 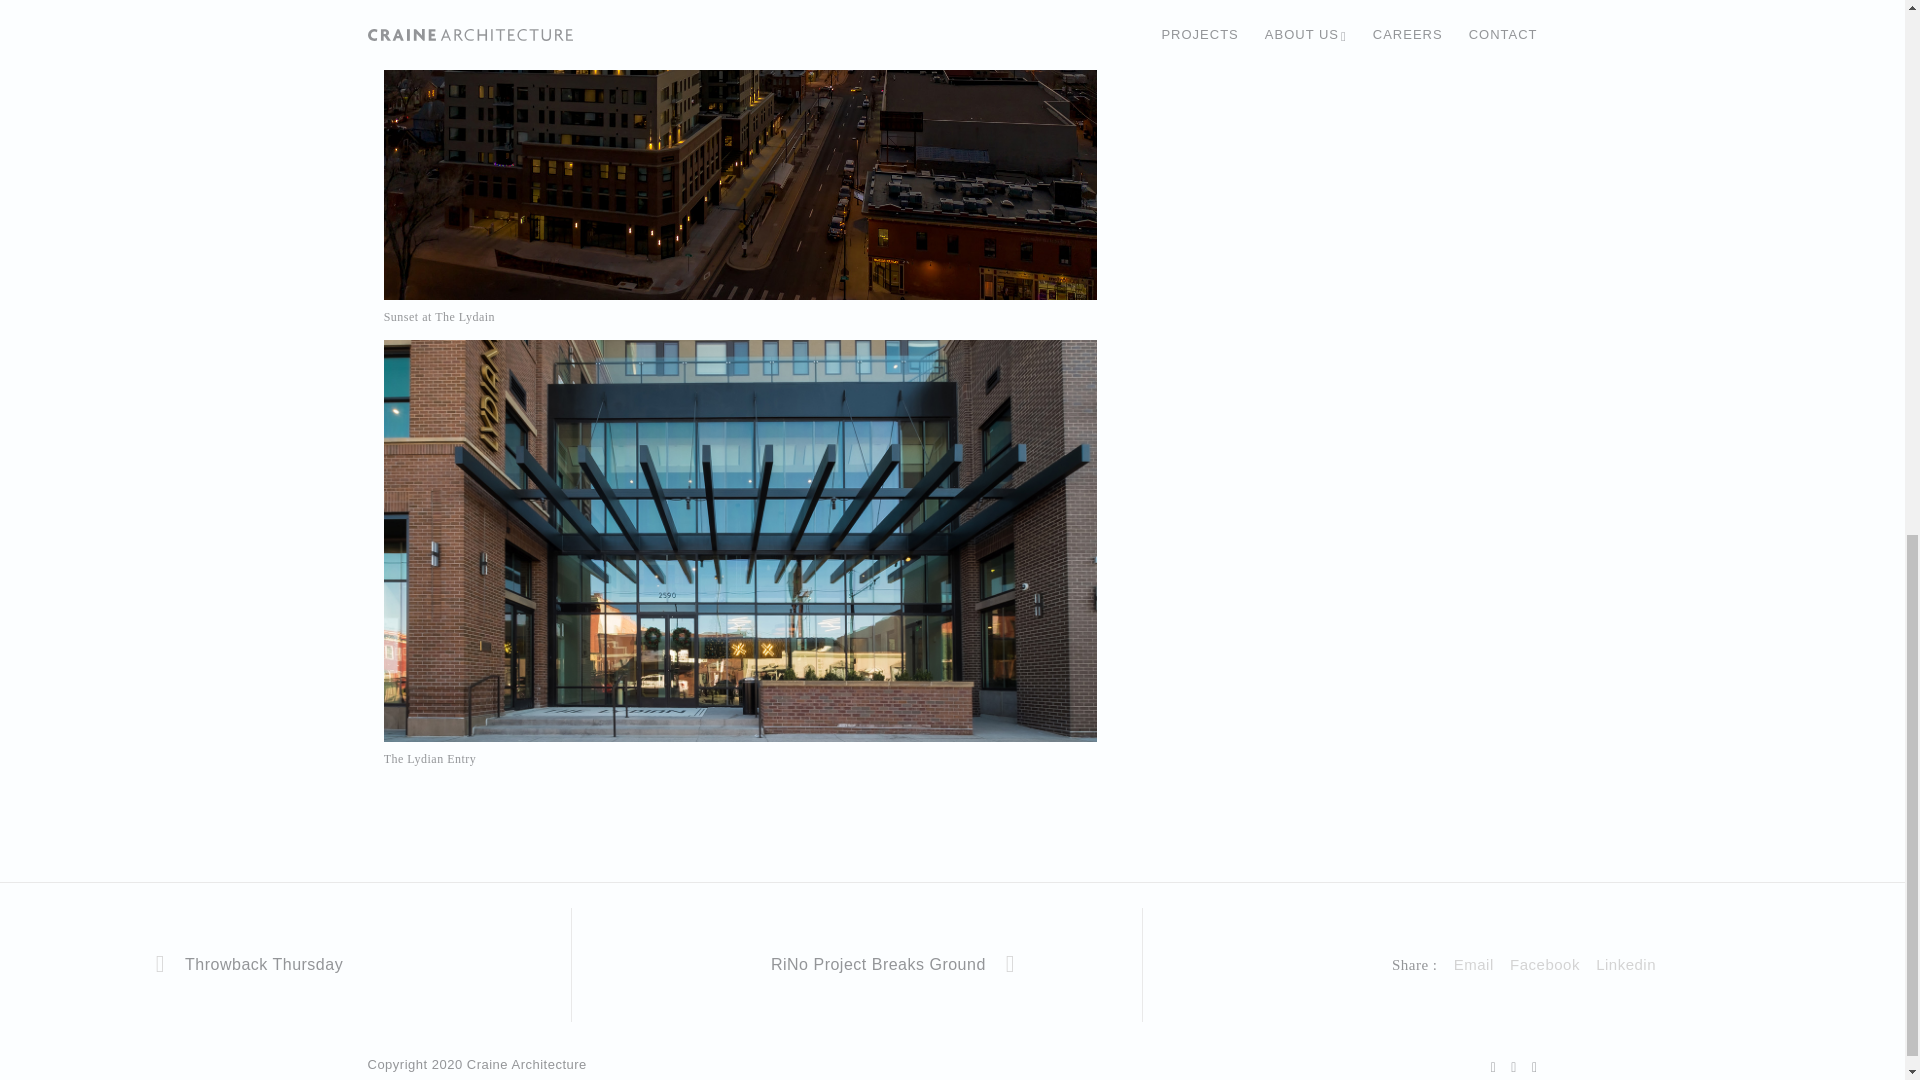 What do you see at coordinates (856, 964) in the screenshot?
I see `RiNo Project Breaks Ground` at bounding box center [856, 964].